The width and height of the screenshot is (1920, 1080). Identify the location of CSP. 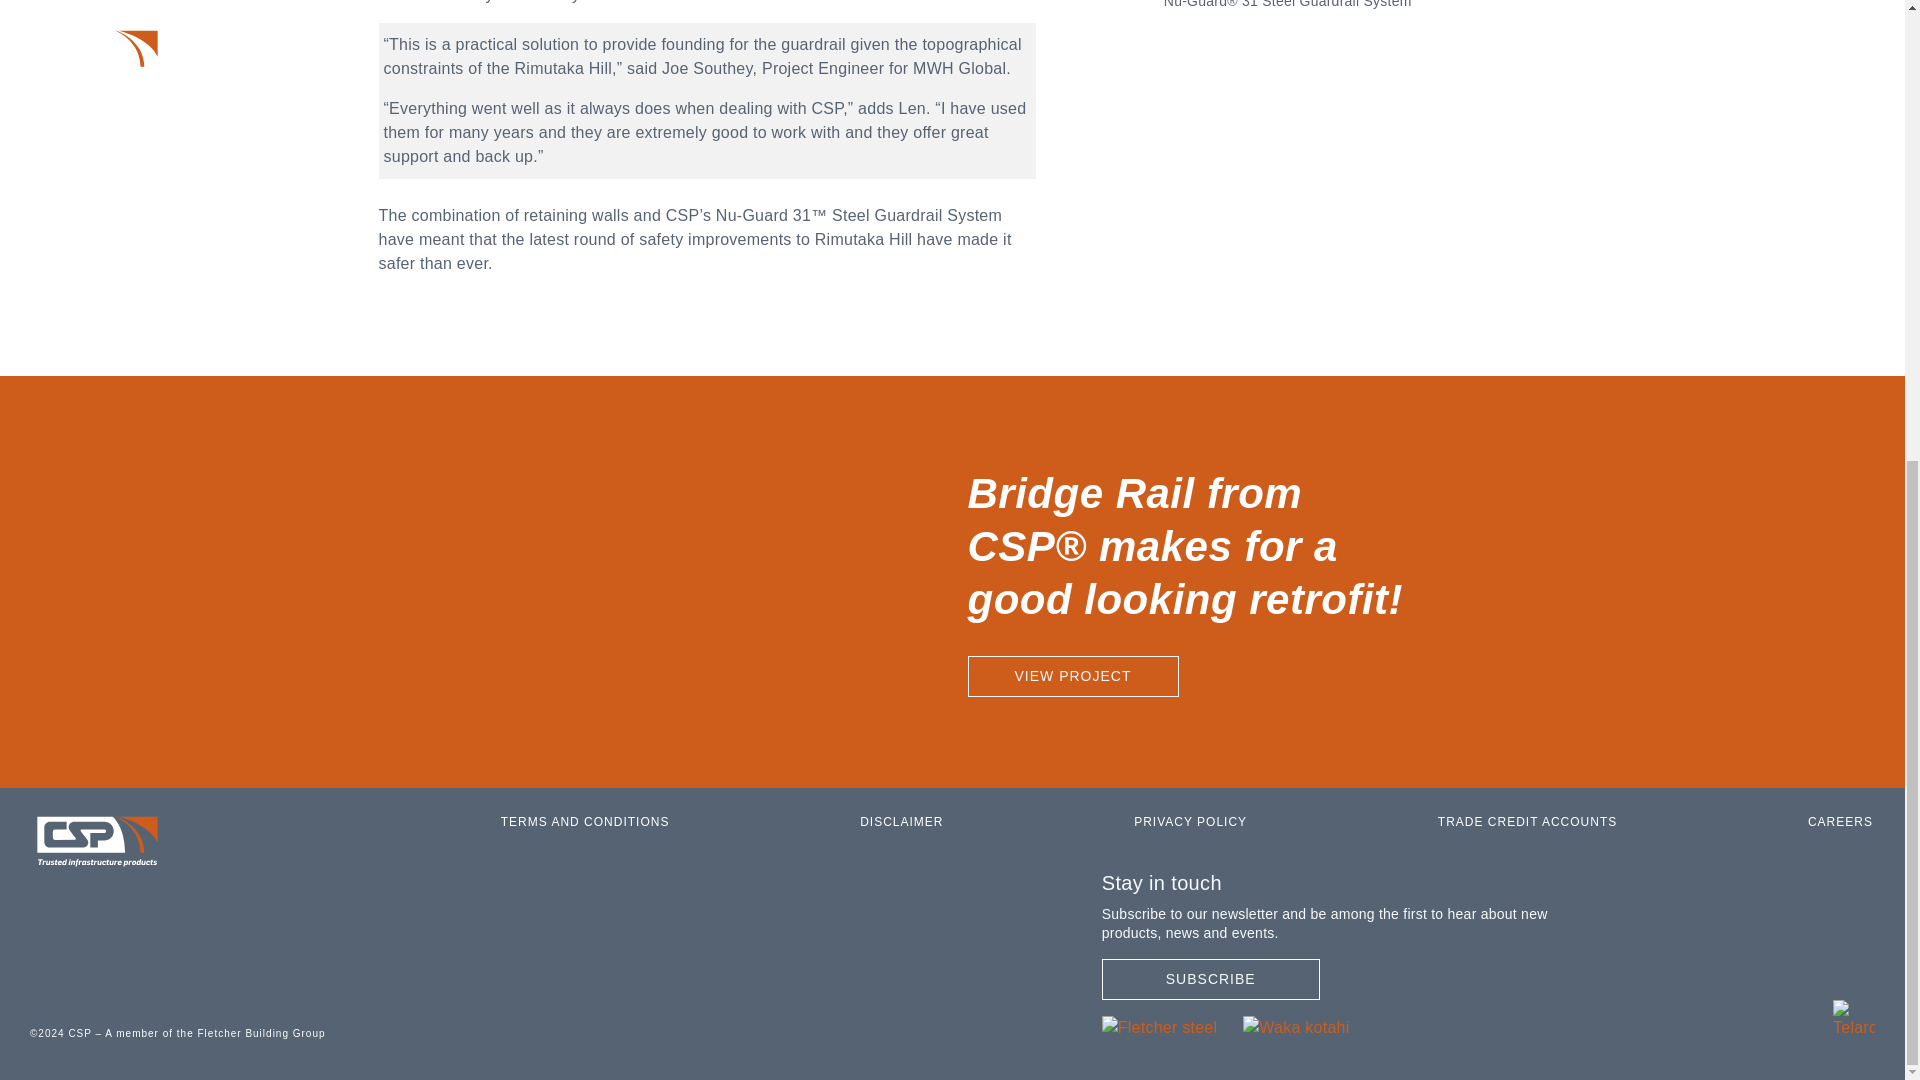
(98, 843).